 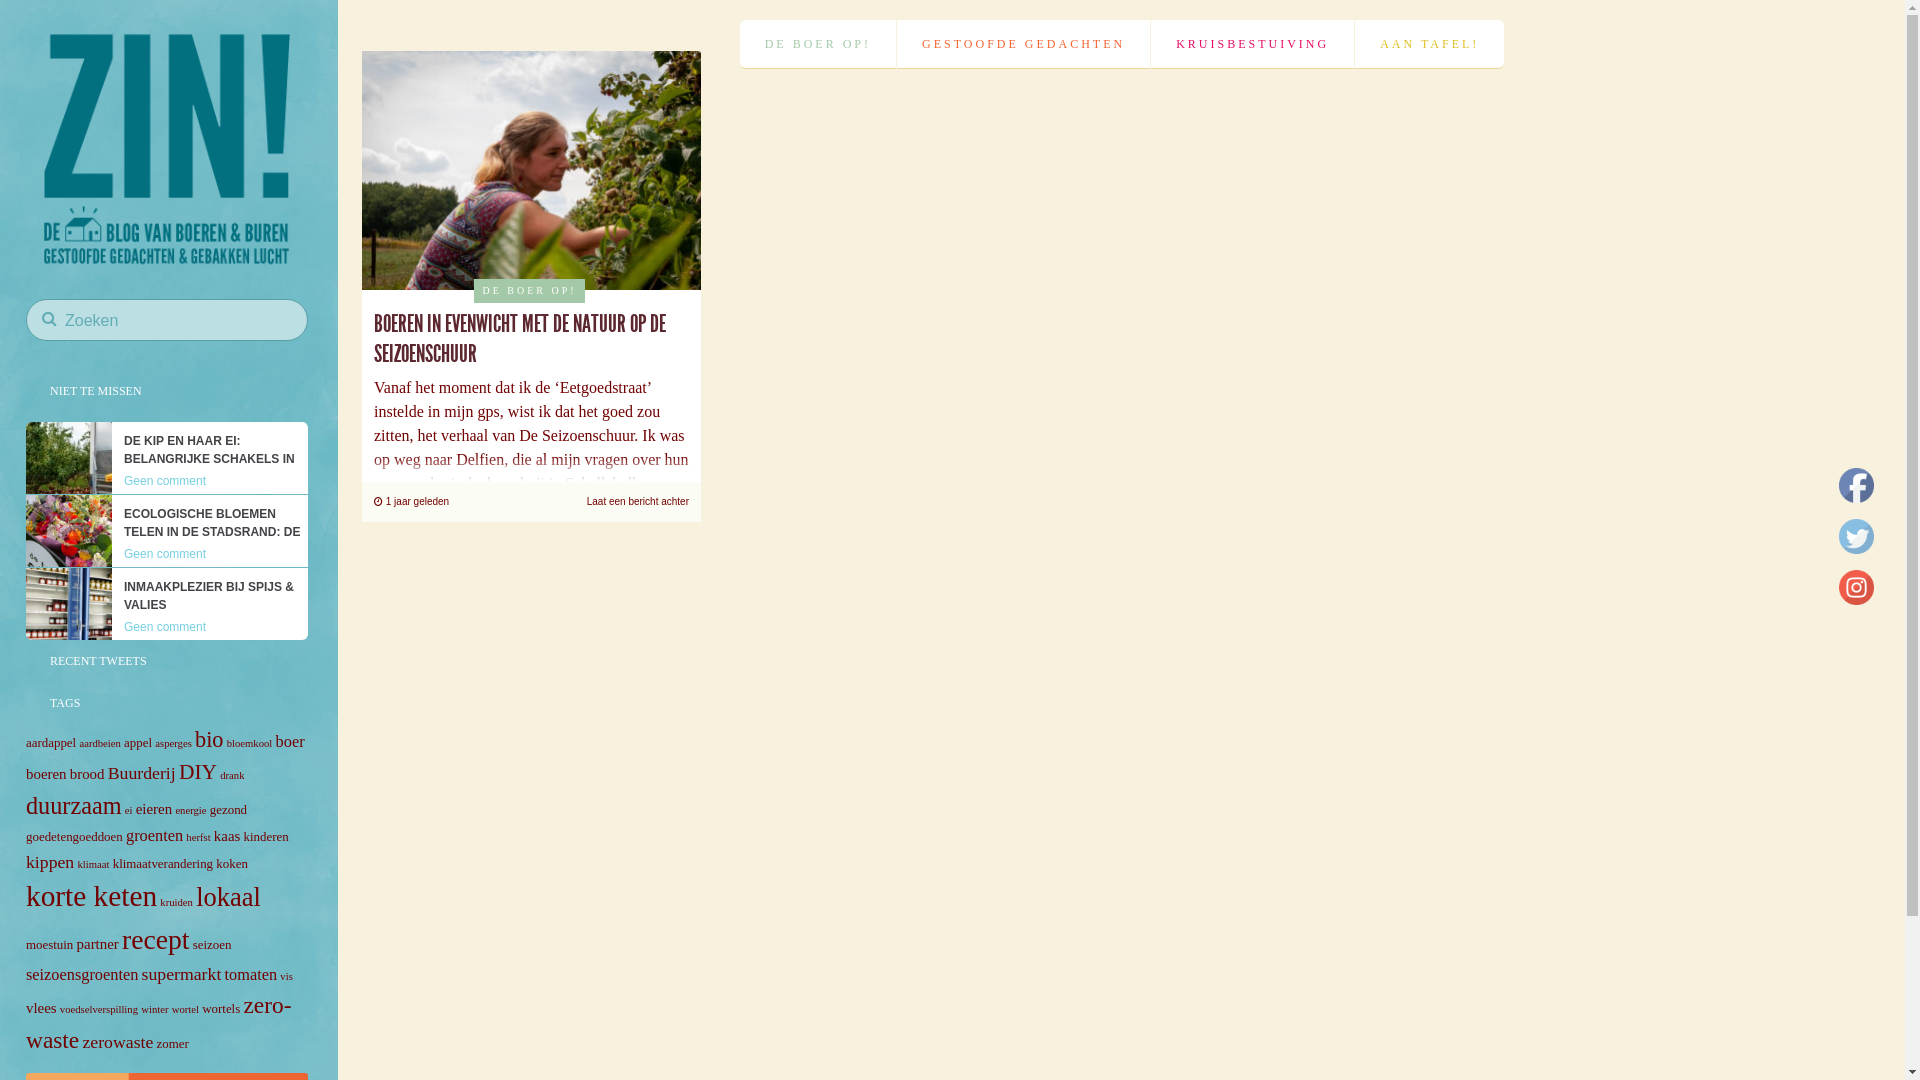 I want to click on zerowaste, so click(x=118, y=1042).